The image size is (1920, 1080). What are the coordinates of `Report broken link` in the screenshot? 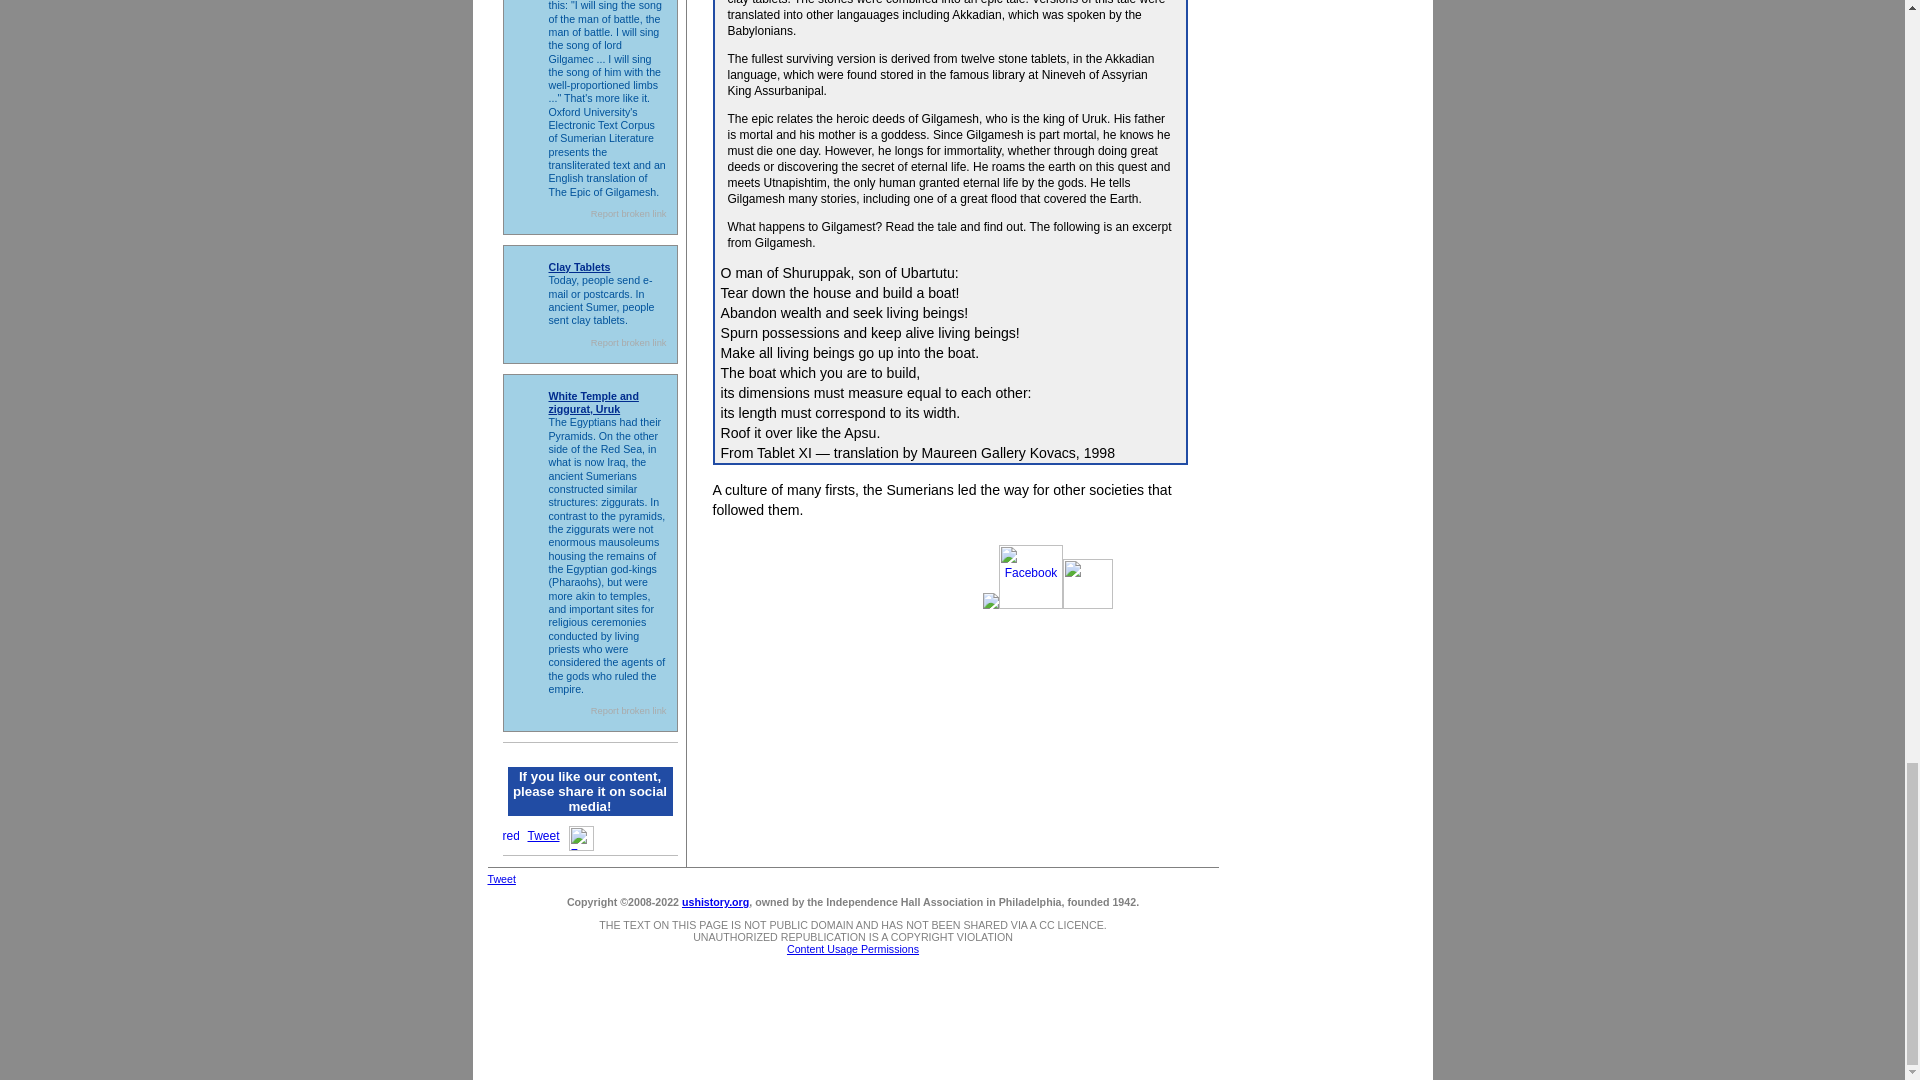 It's located at (628, 342).